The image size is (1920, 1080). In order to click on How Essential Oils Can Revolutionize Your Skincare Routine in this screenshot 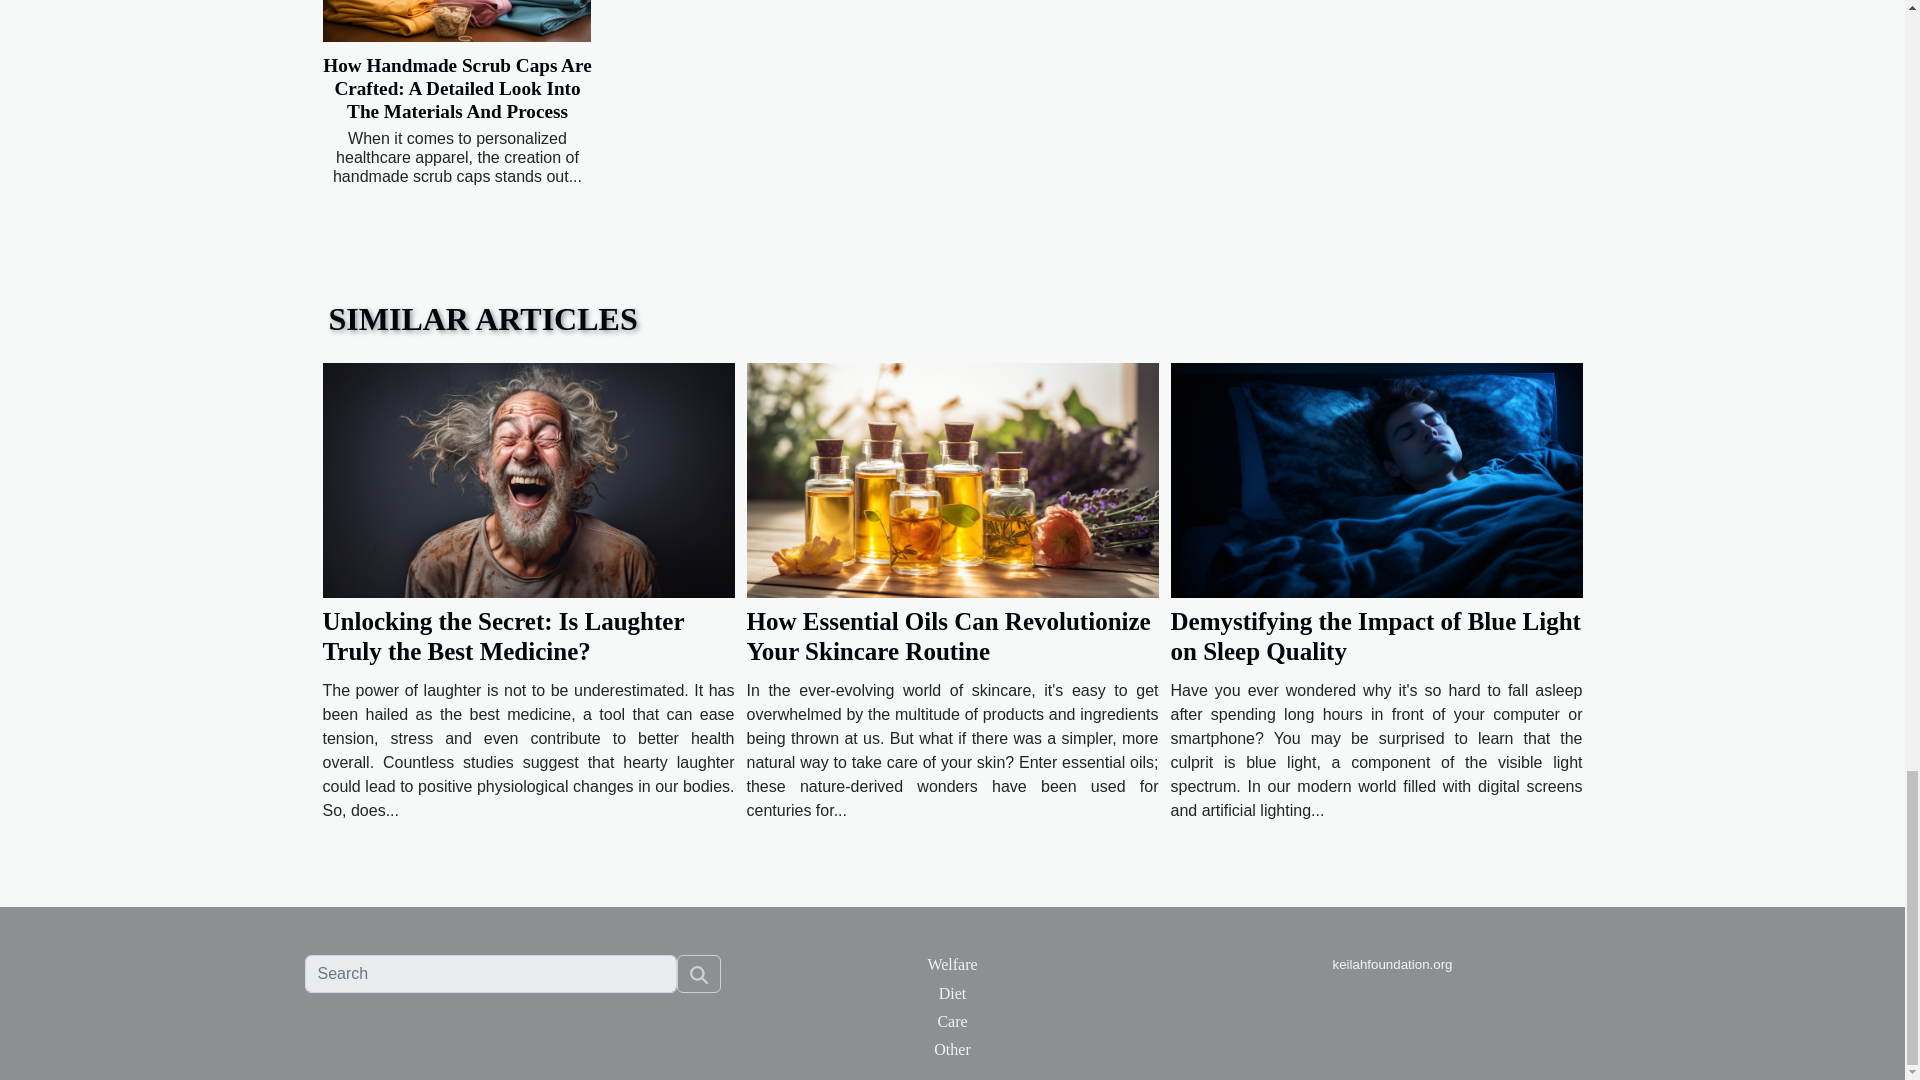, I will do `click(952, 479)`.